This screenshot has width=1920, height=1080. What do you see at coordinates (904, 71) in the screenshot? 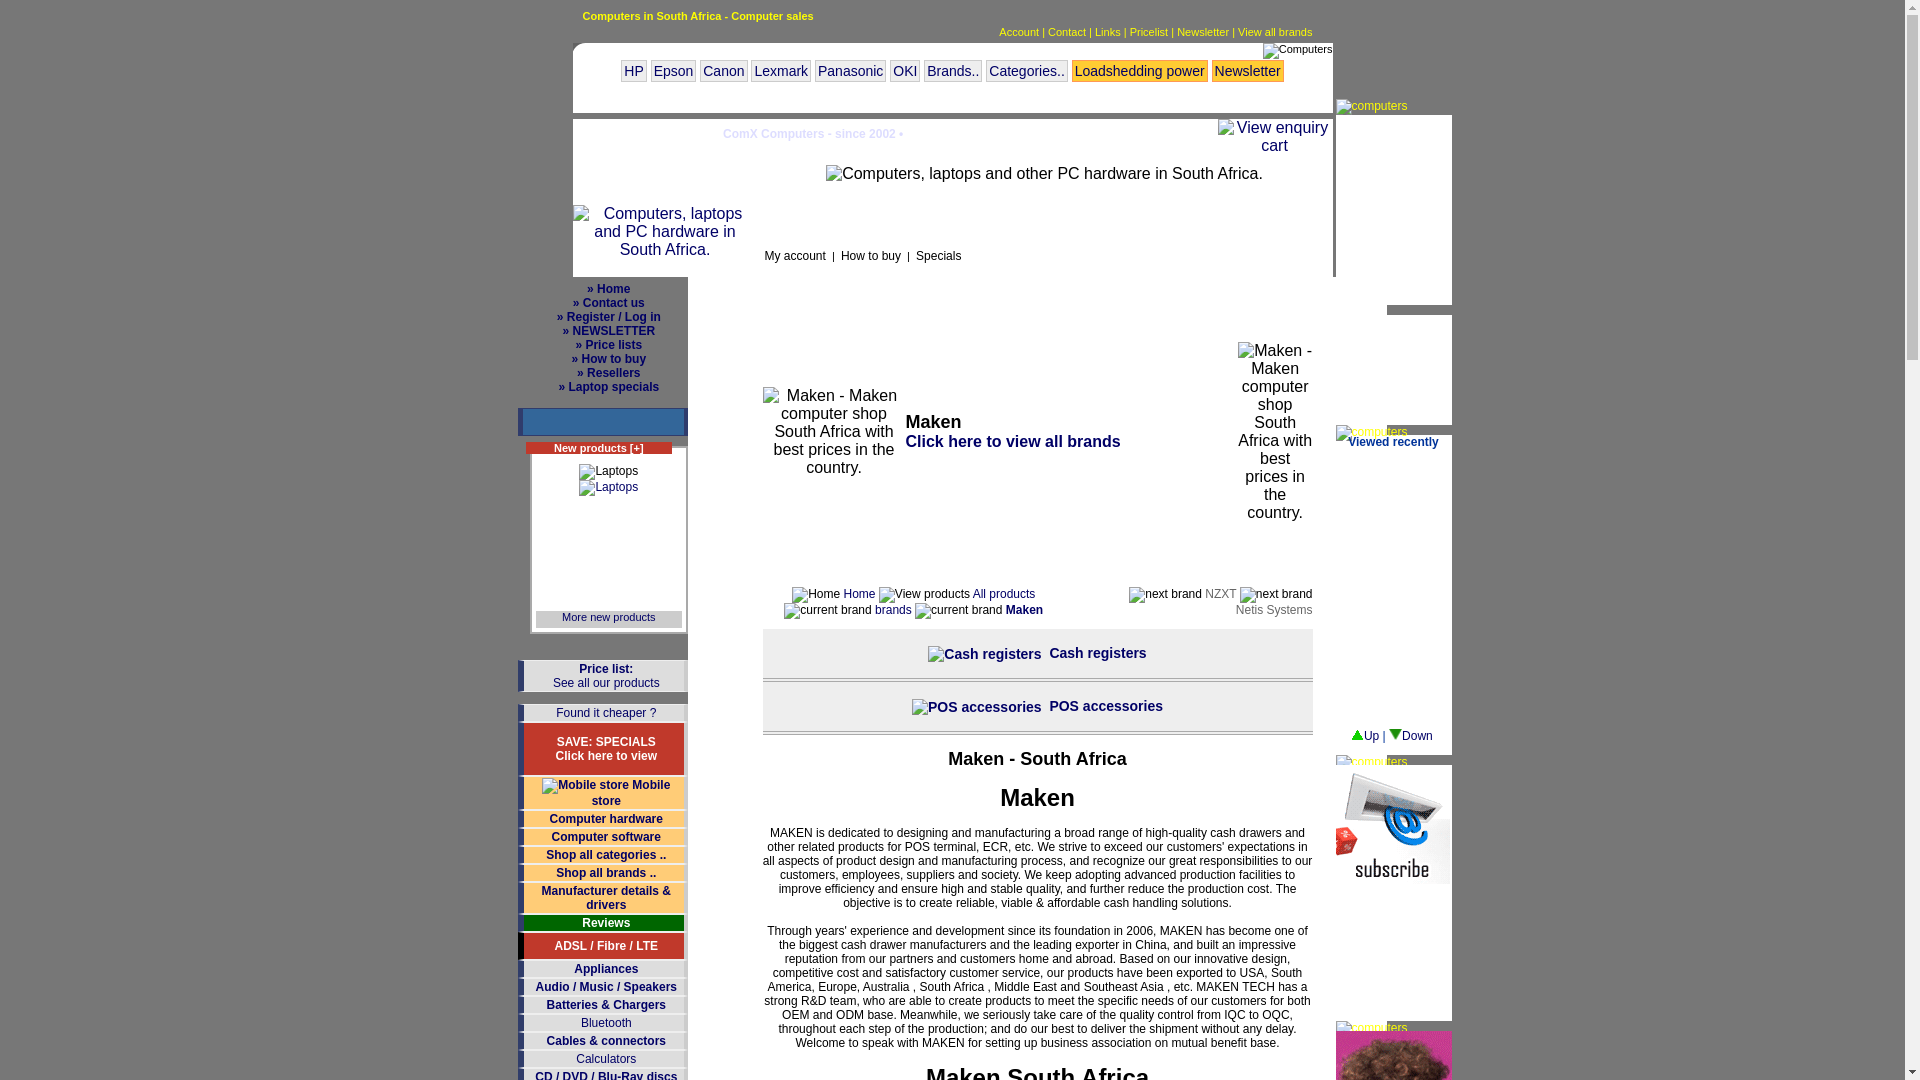
I see `OKI` at bounding box center [904, 71].